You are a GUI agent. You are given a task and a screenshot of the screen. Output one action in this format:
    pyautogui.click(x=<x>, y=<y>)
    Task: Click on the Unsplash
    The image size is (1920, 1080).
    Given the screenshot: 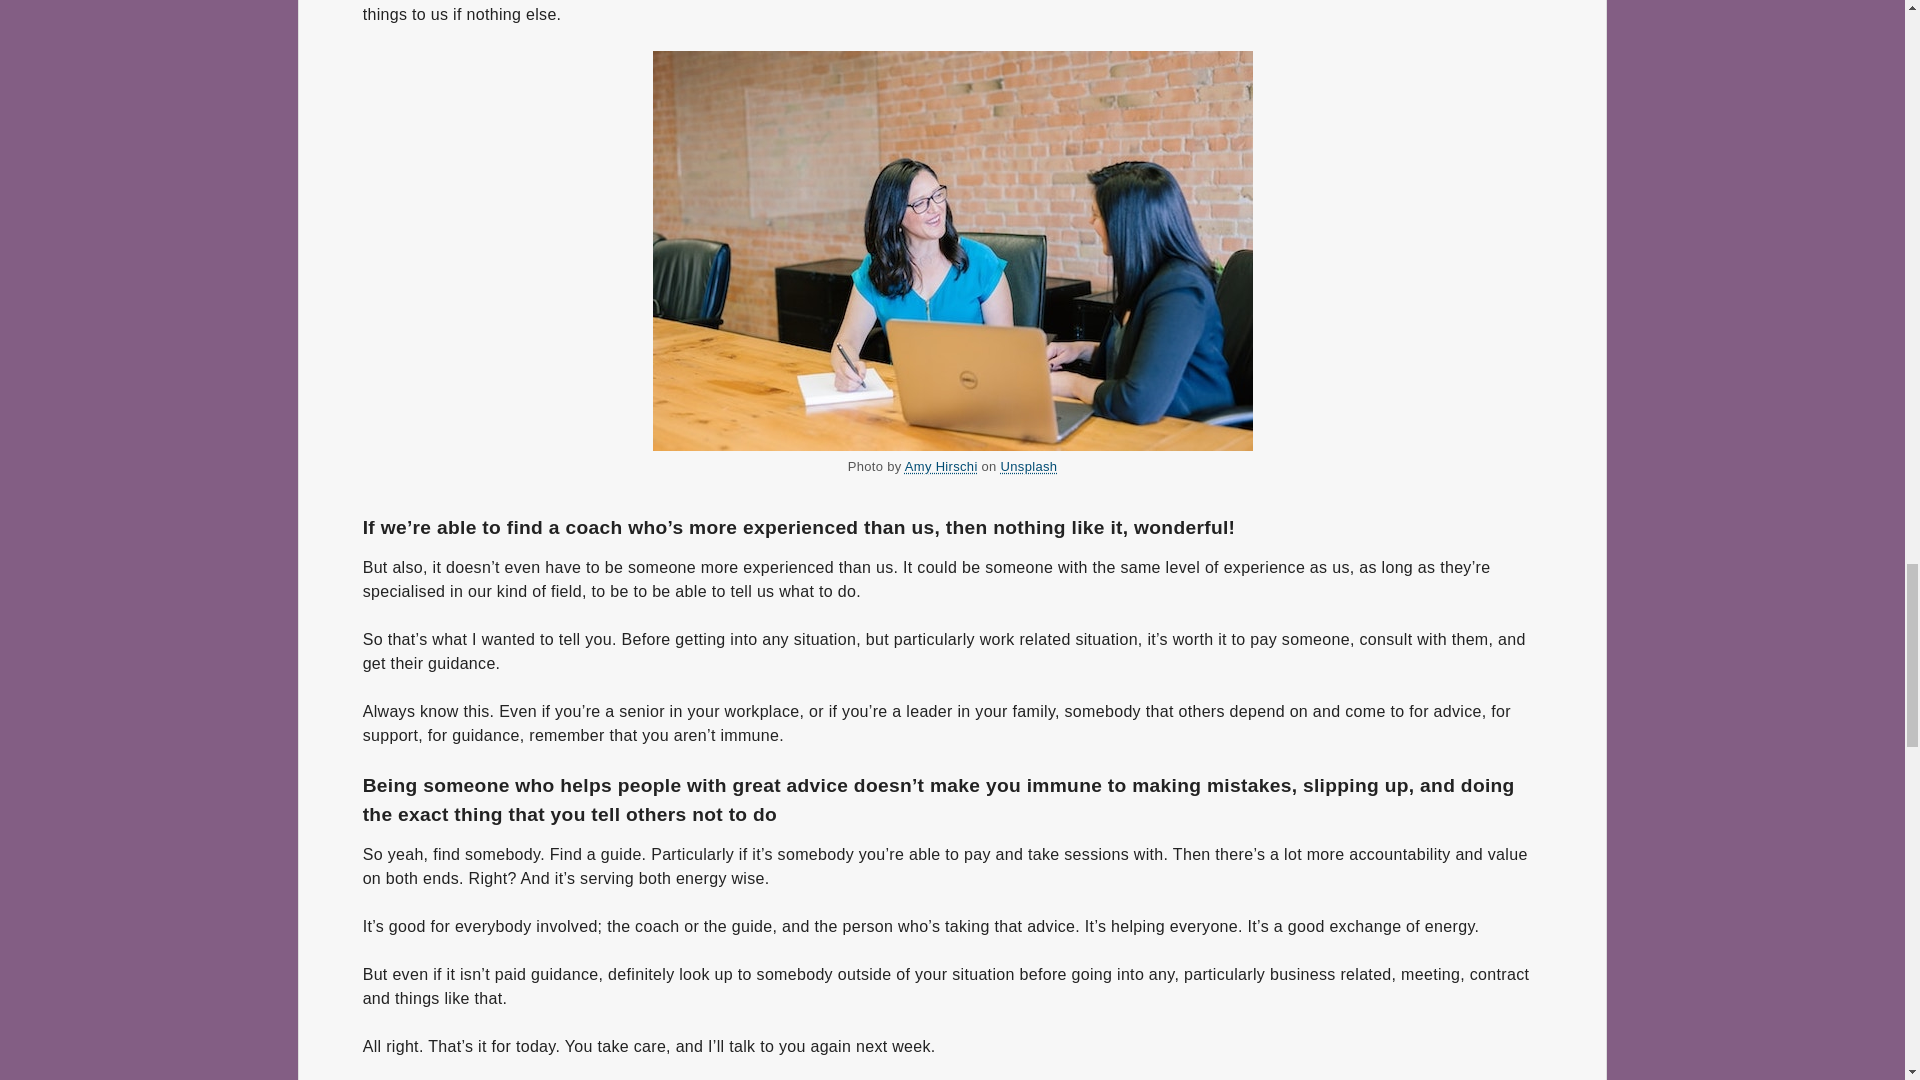 What is the action you would take?
    pyautogui.click(x=1028, y=467)
    